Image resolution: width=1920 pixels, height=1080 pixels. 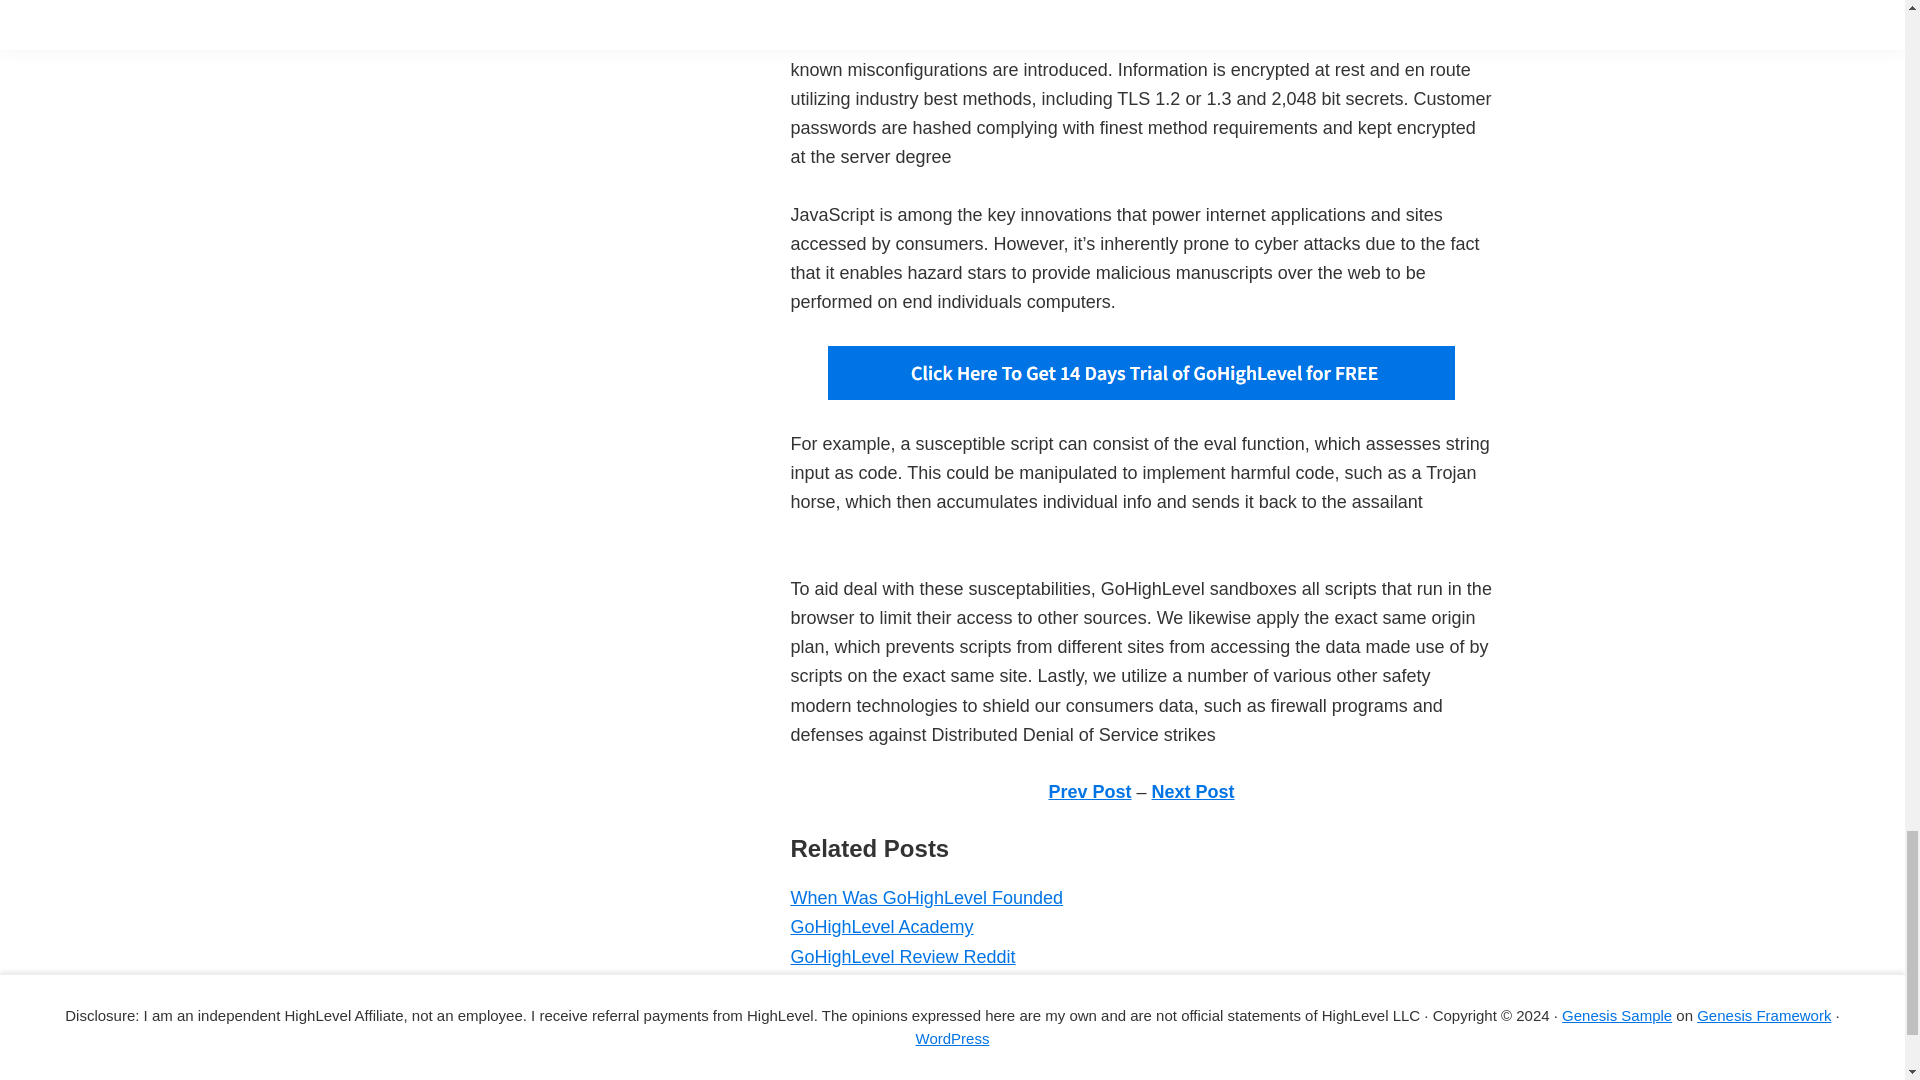 I want to click on GoHighLevel Review Reddit, so click(x=902, y=956).